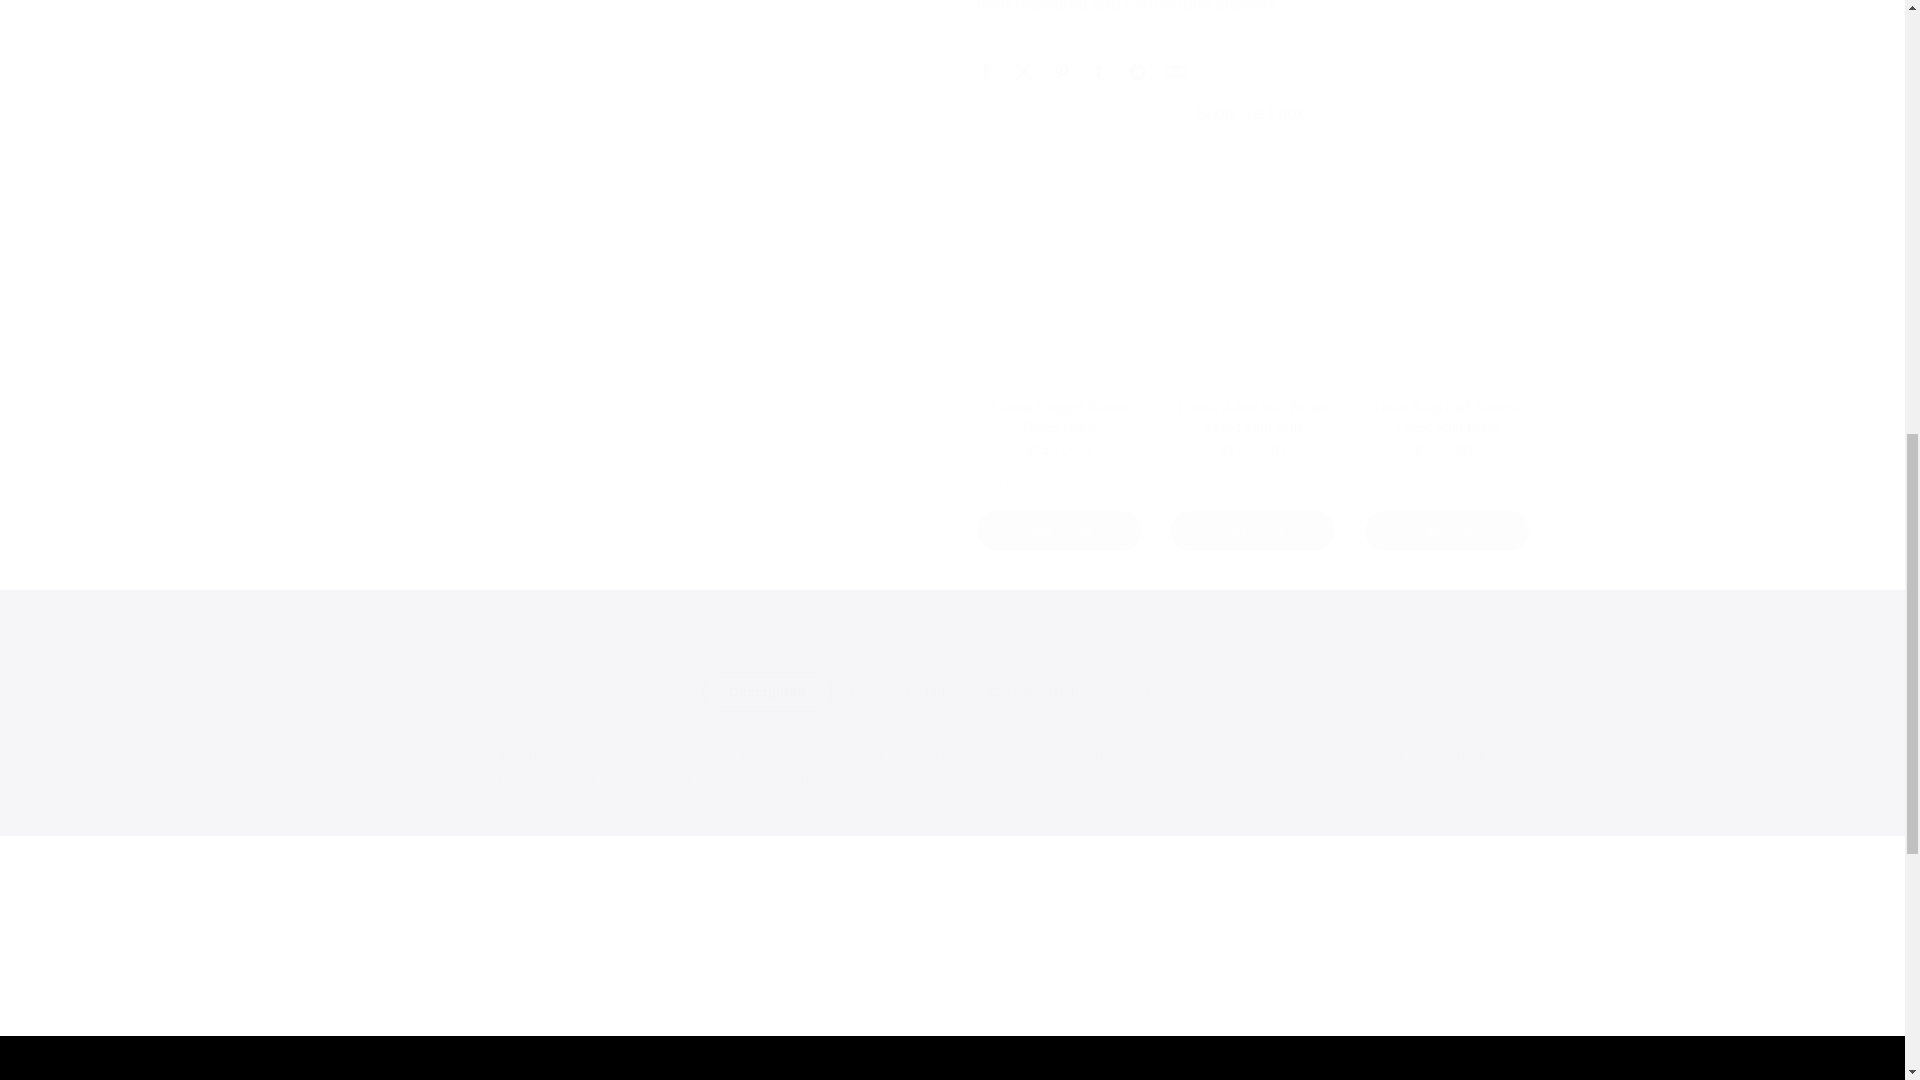 This screenshot has height=1080, width=1920. What do you see at coordinates (1022, 72) in the screenshot?
I see `Share on Twitter` at bounding box center [1022, 72].